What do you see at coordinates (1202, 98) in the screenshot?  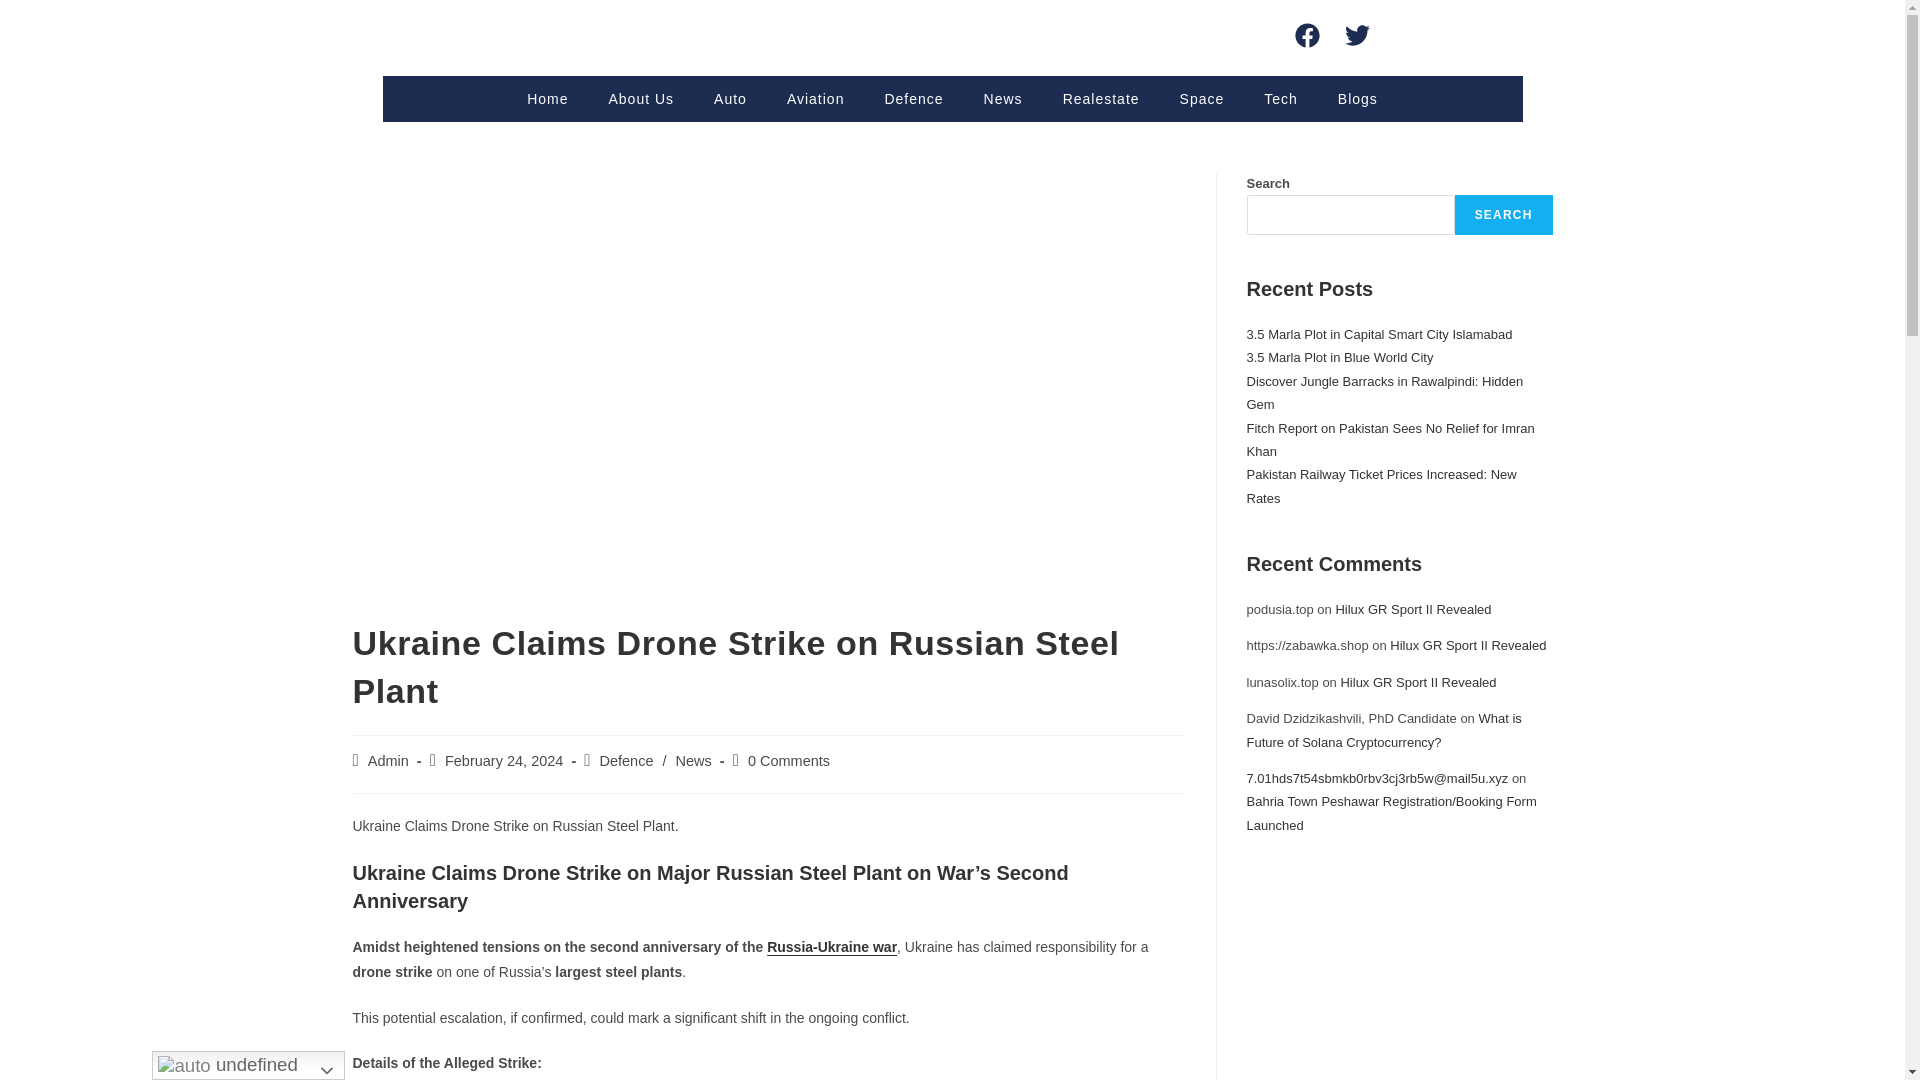 I see `Space` at bounding box center [1202, 98].